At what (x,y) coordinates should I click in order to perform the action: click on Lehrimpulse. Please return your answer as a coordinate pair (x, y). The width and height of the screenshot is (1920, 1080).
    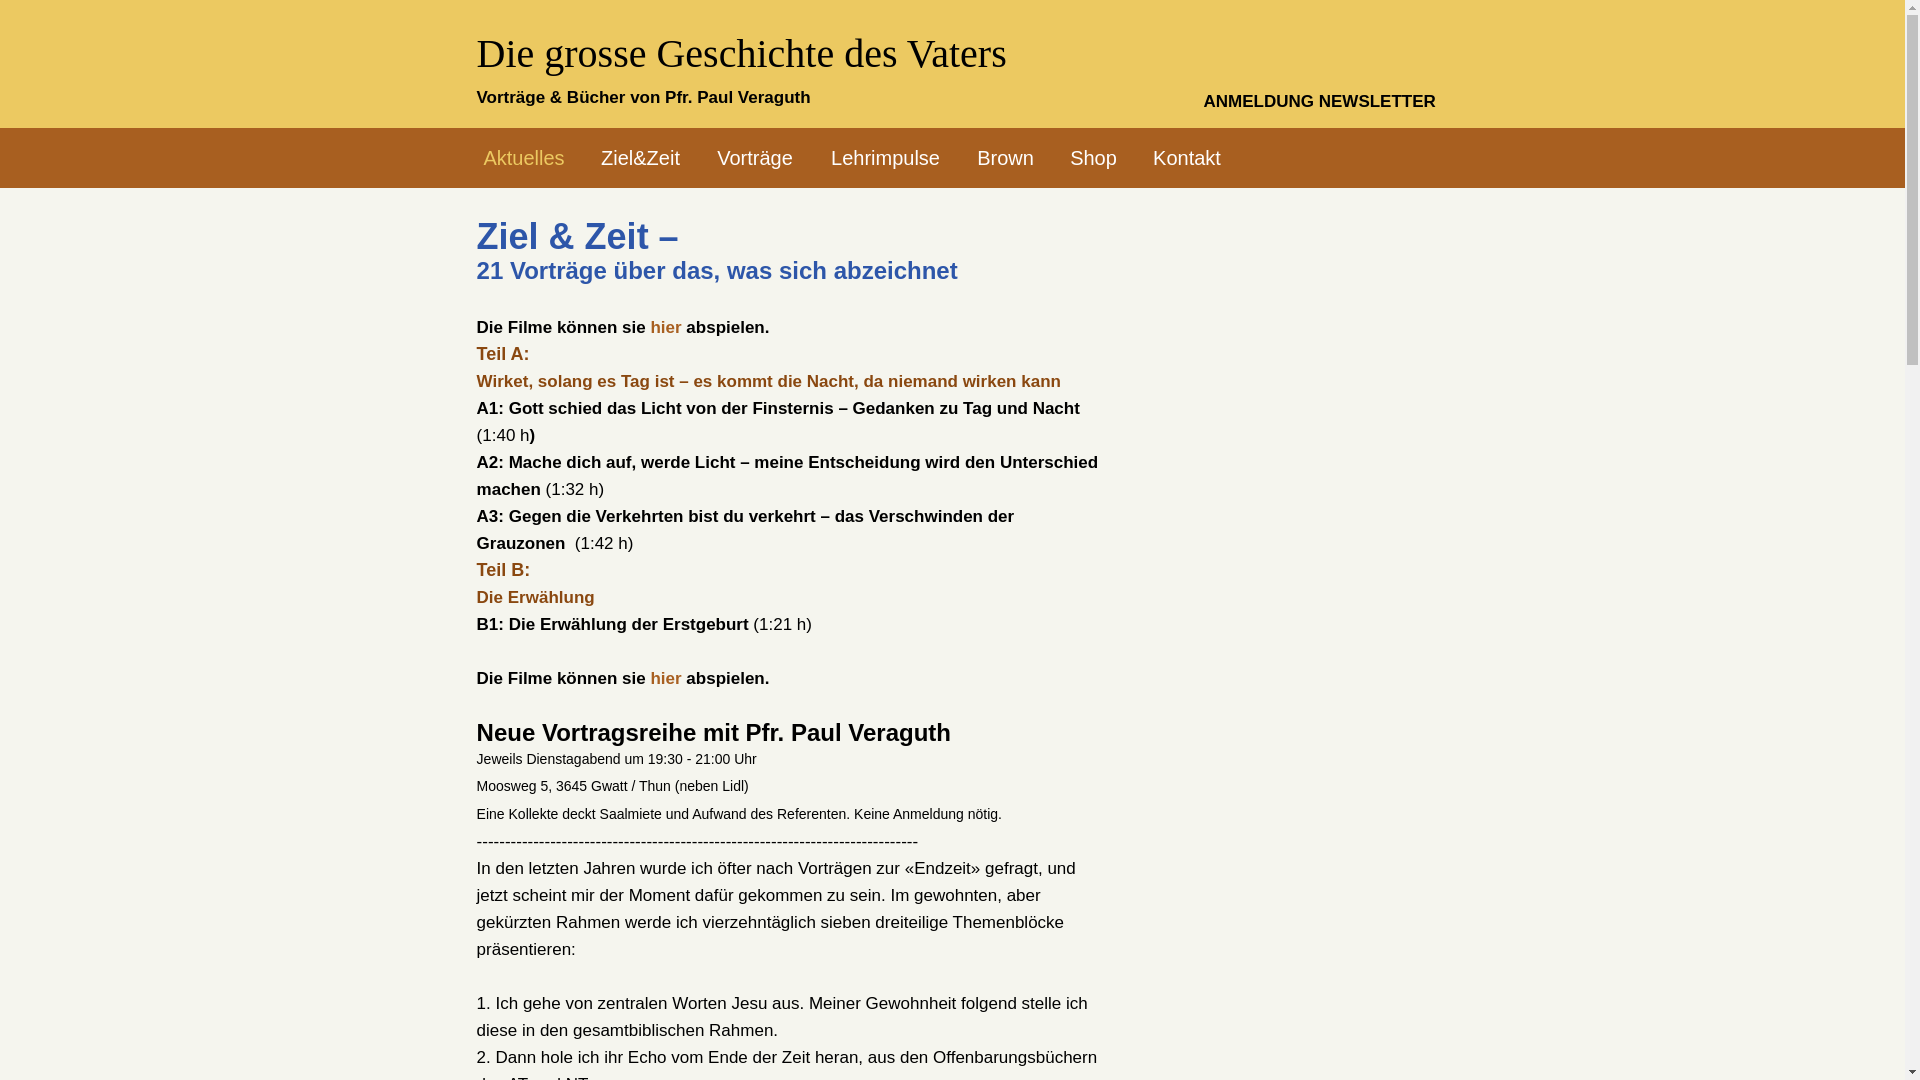
    Looking at the image, I should click on (886, 158).